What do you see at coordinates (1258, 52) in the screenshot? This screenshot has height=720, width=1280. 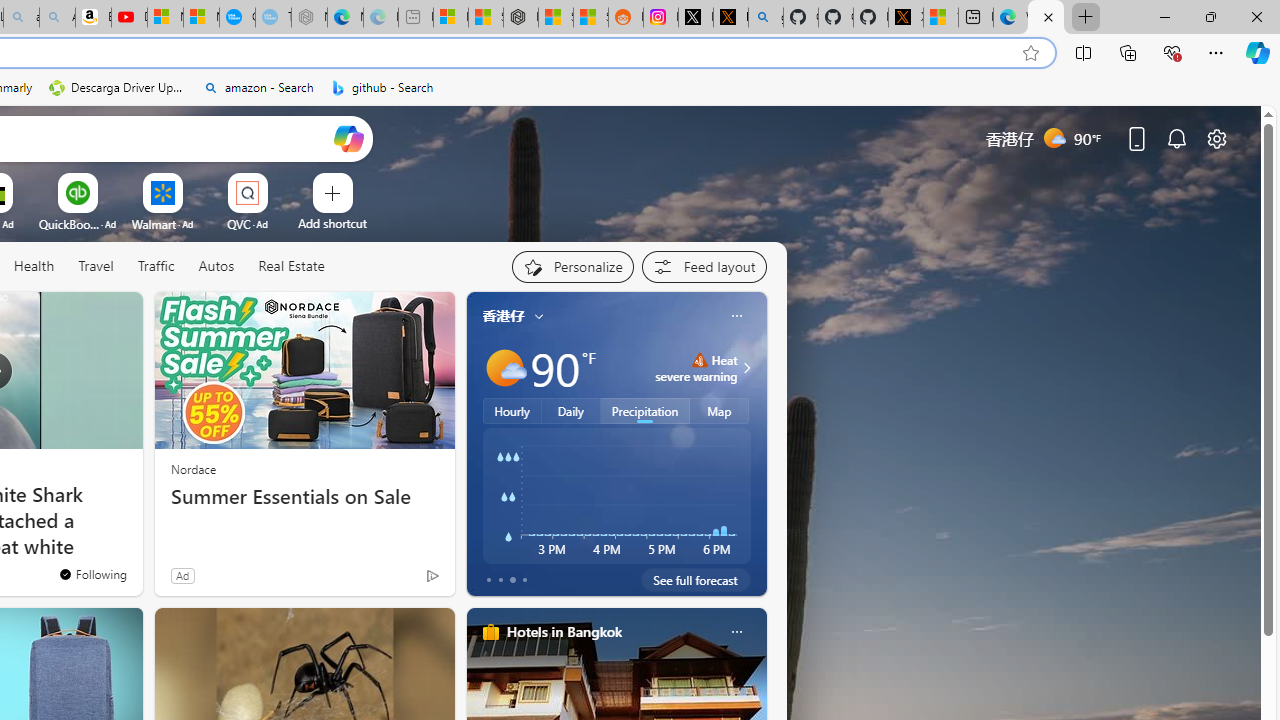 I see `Copilot (Ctrl+Shift+.)` at bounding box center [1258, 52].